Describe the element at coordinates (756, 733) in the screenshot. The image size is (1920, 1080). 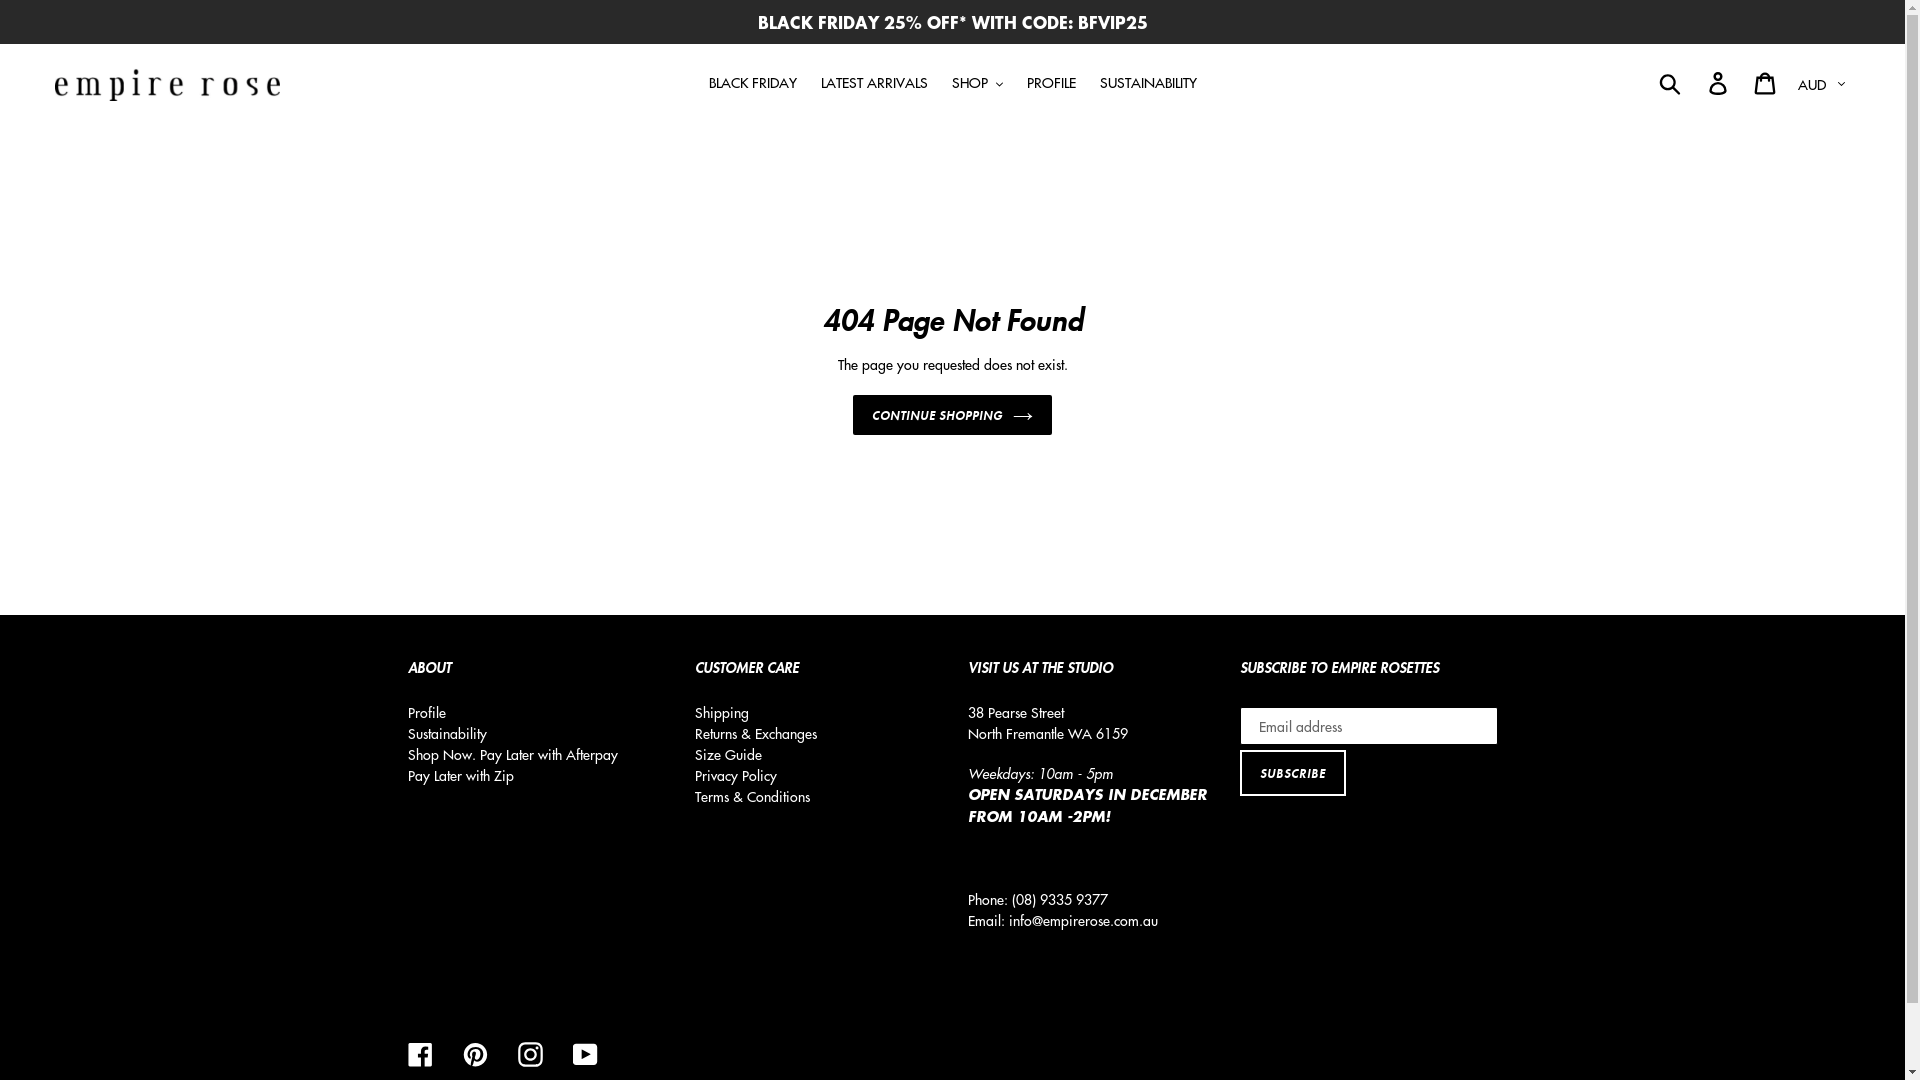
I see `Returns & Exchanges` at that location.